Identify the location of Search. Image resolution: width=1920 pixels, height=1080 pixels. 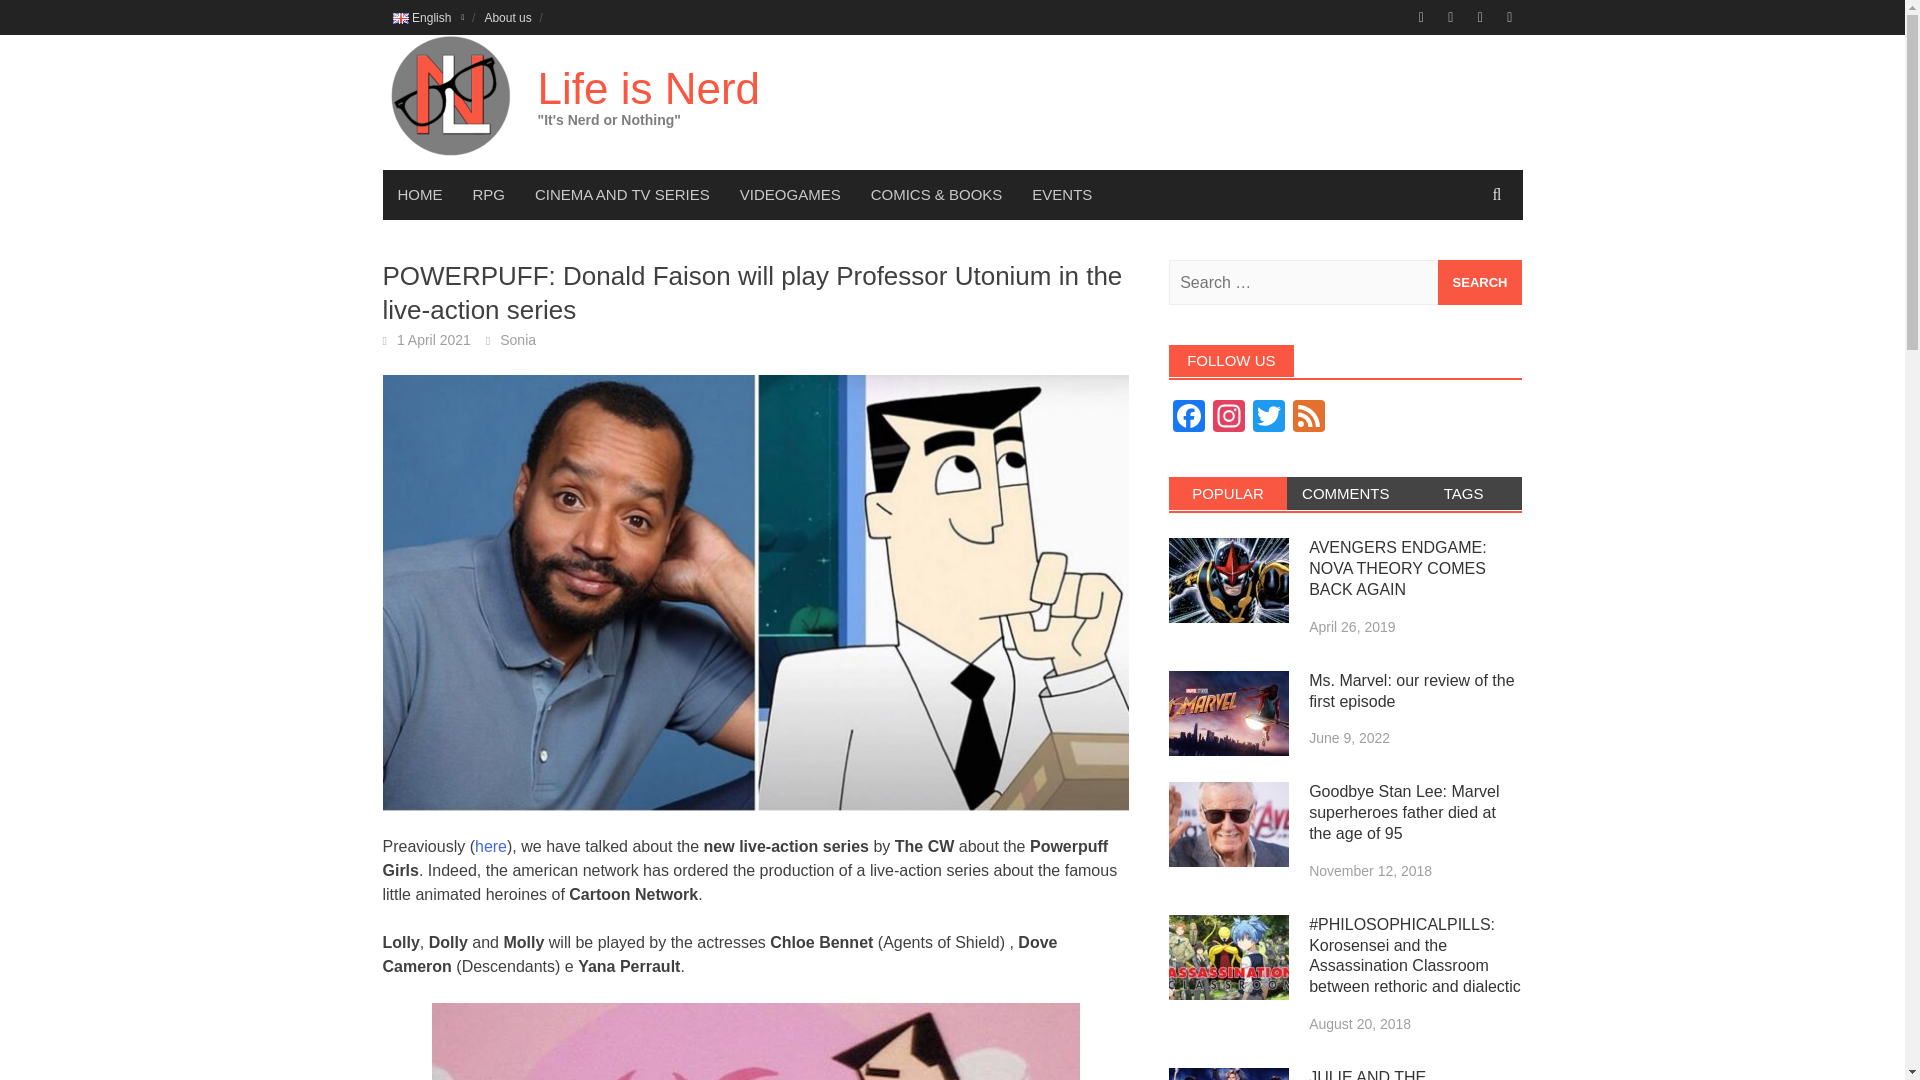
(1480, 282).